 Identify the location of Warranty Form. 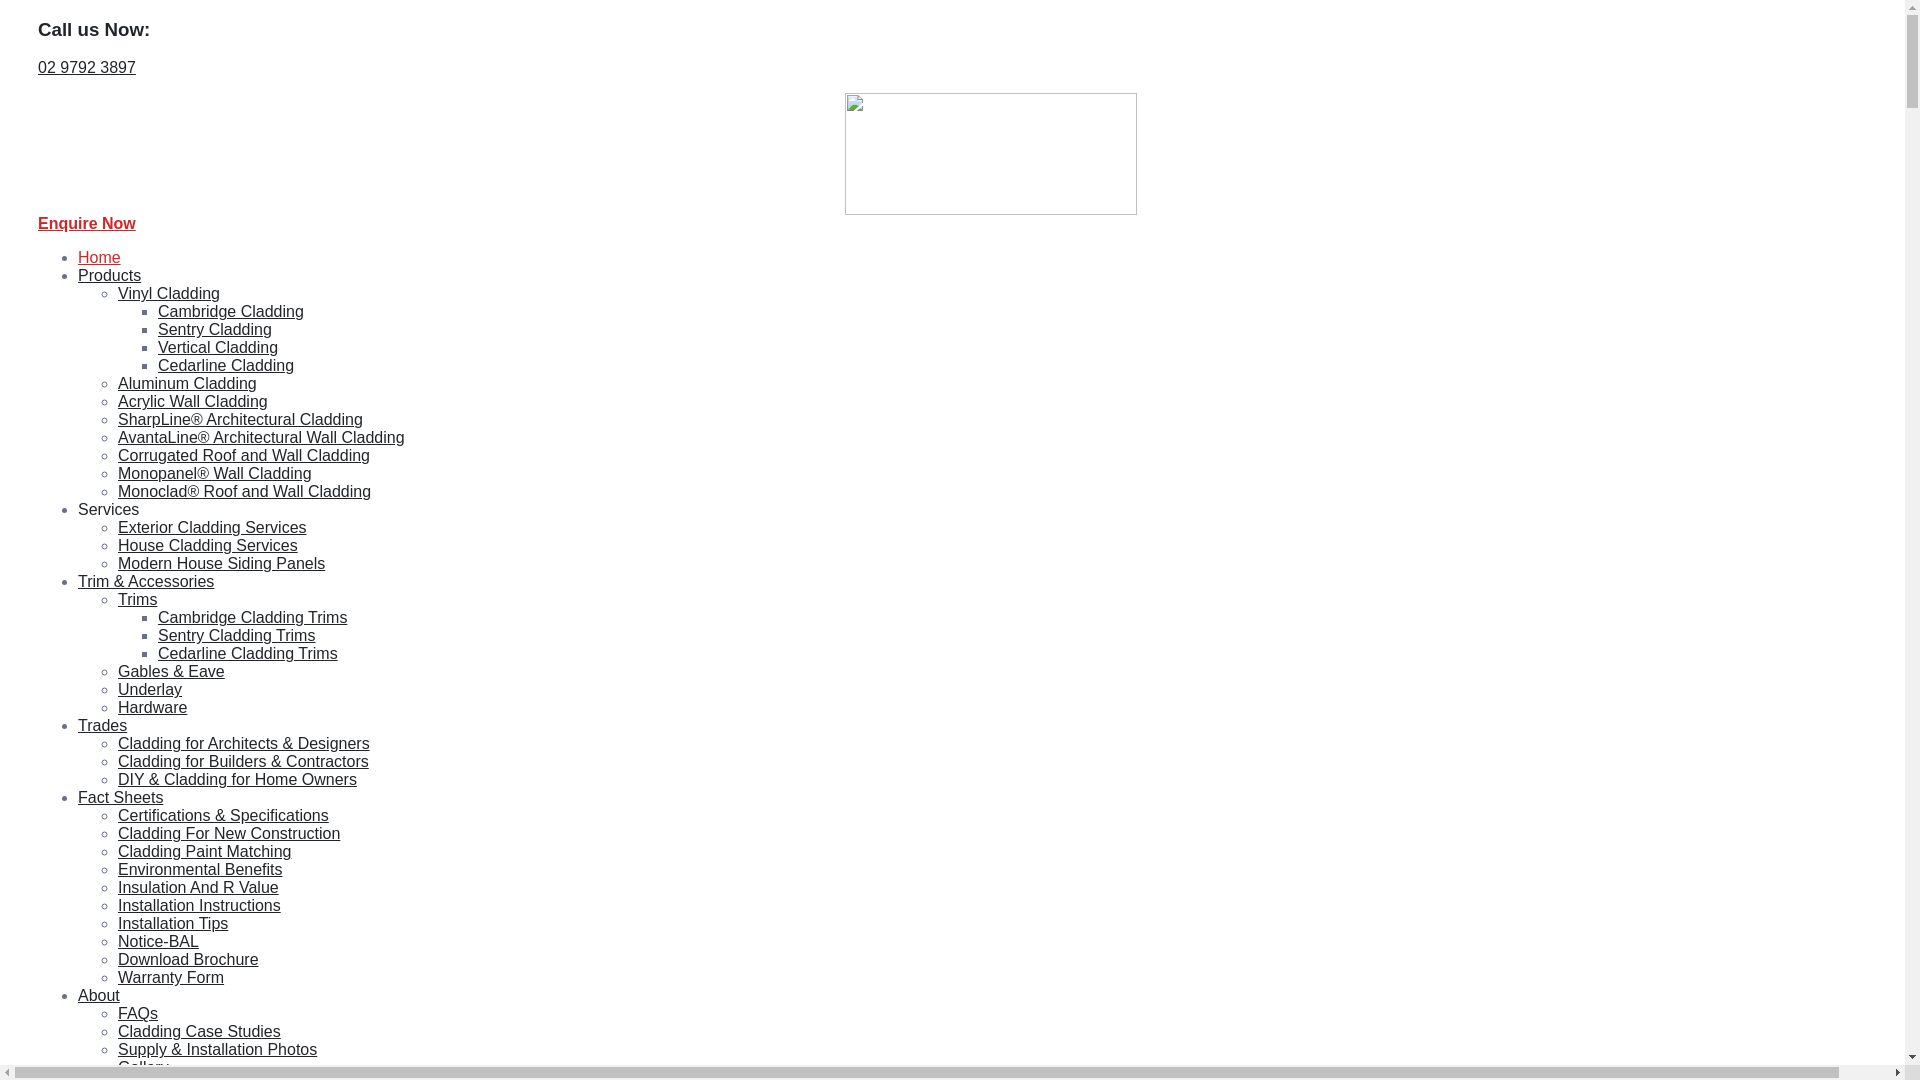
(171, 978).